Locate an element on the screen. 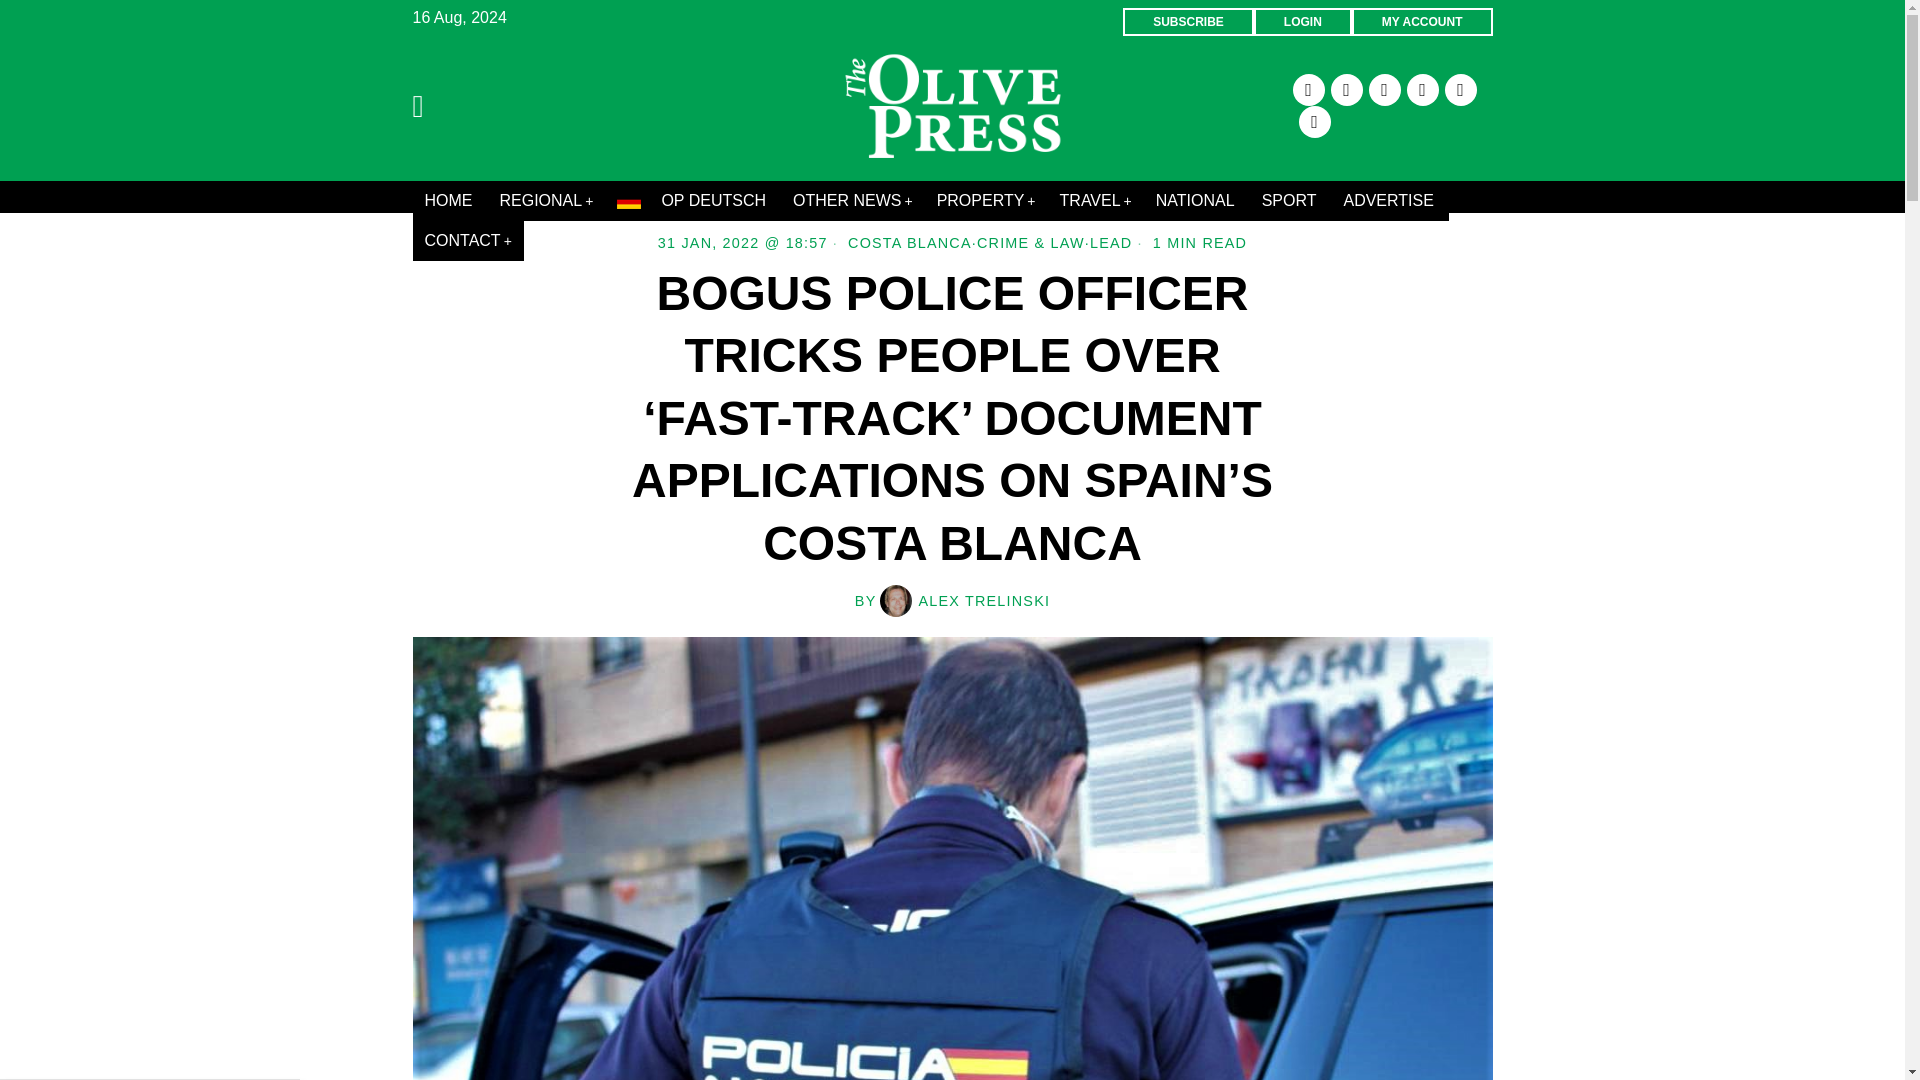  OP DEUTSCH is located at coordinates (692, 201).